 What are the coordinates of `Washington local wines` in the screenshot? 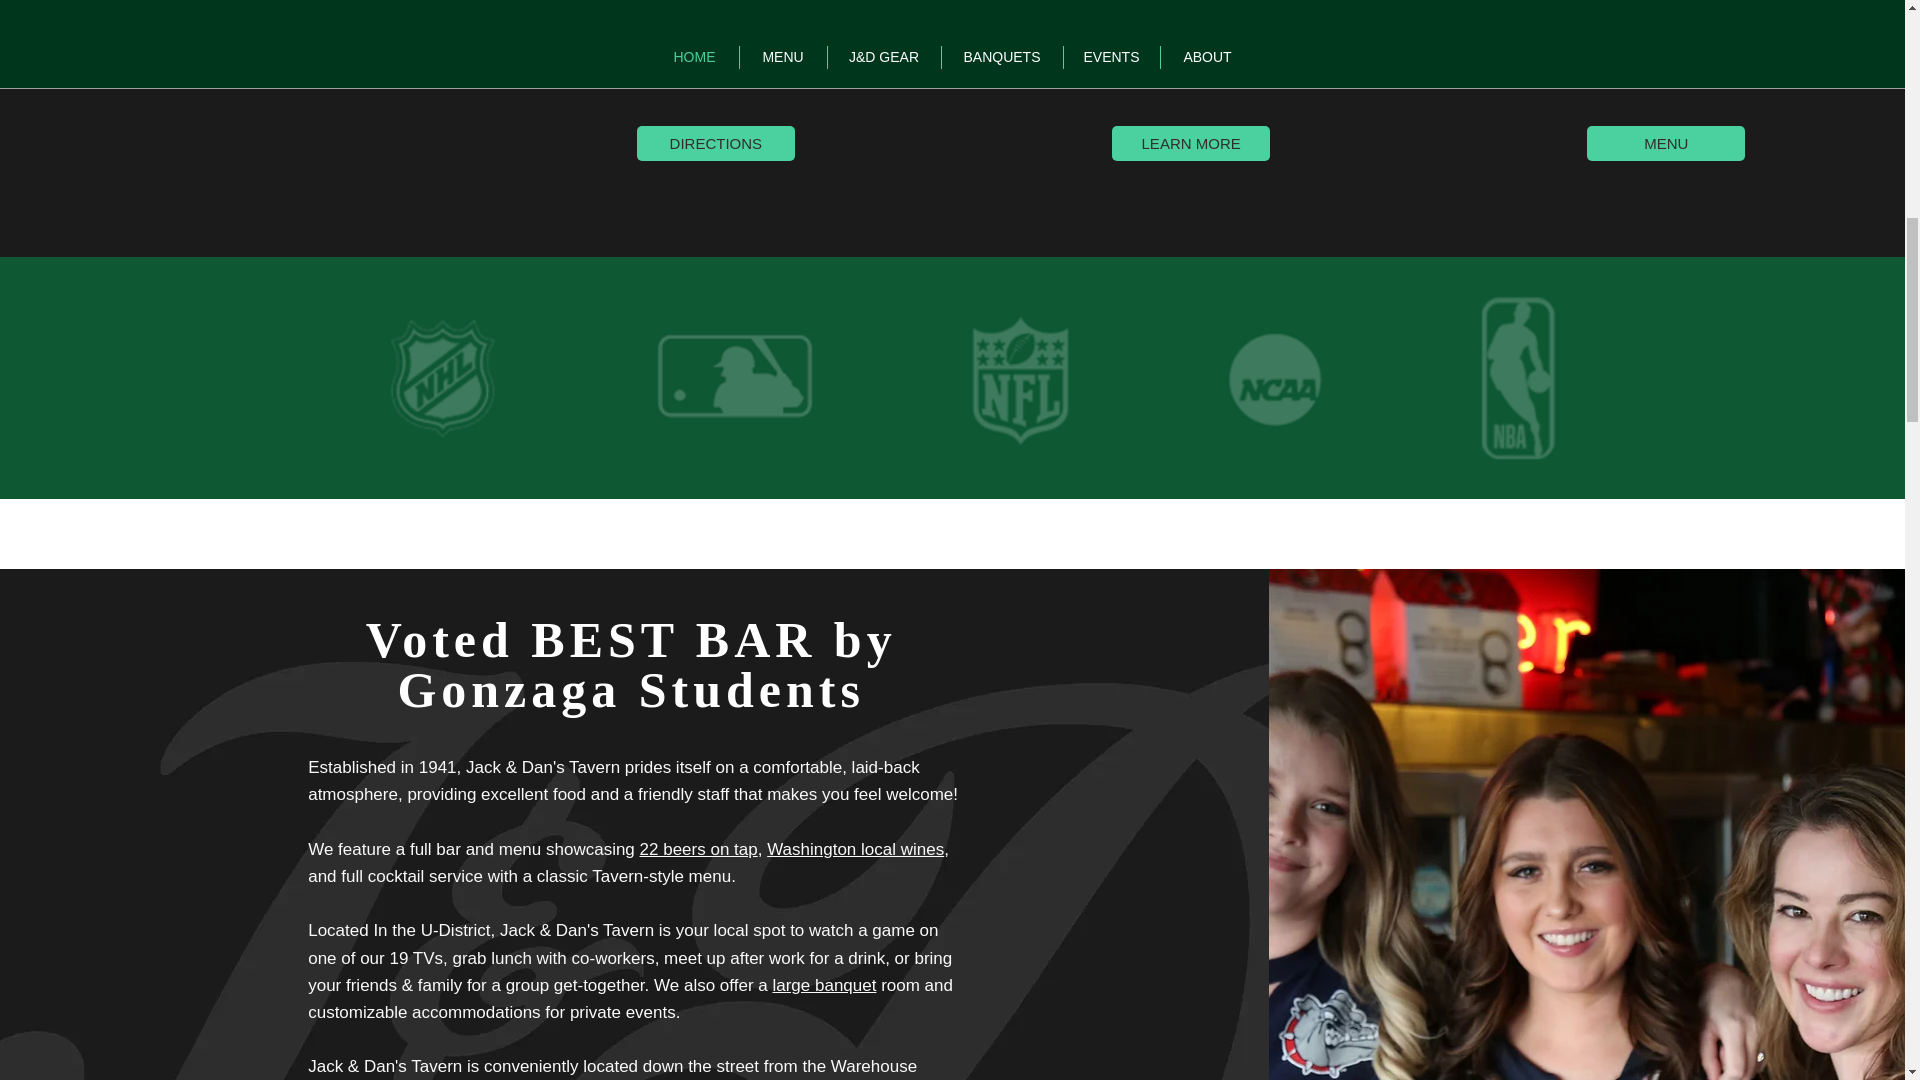 It's located at (855, 849).